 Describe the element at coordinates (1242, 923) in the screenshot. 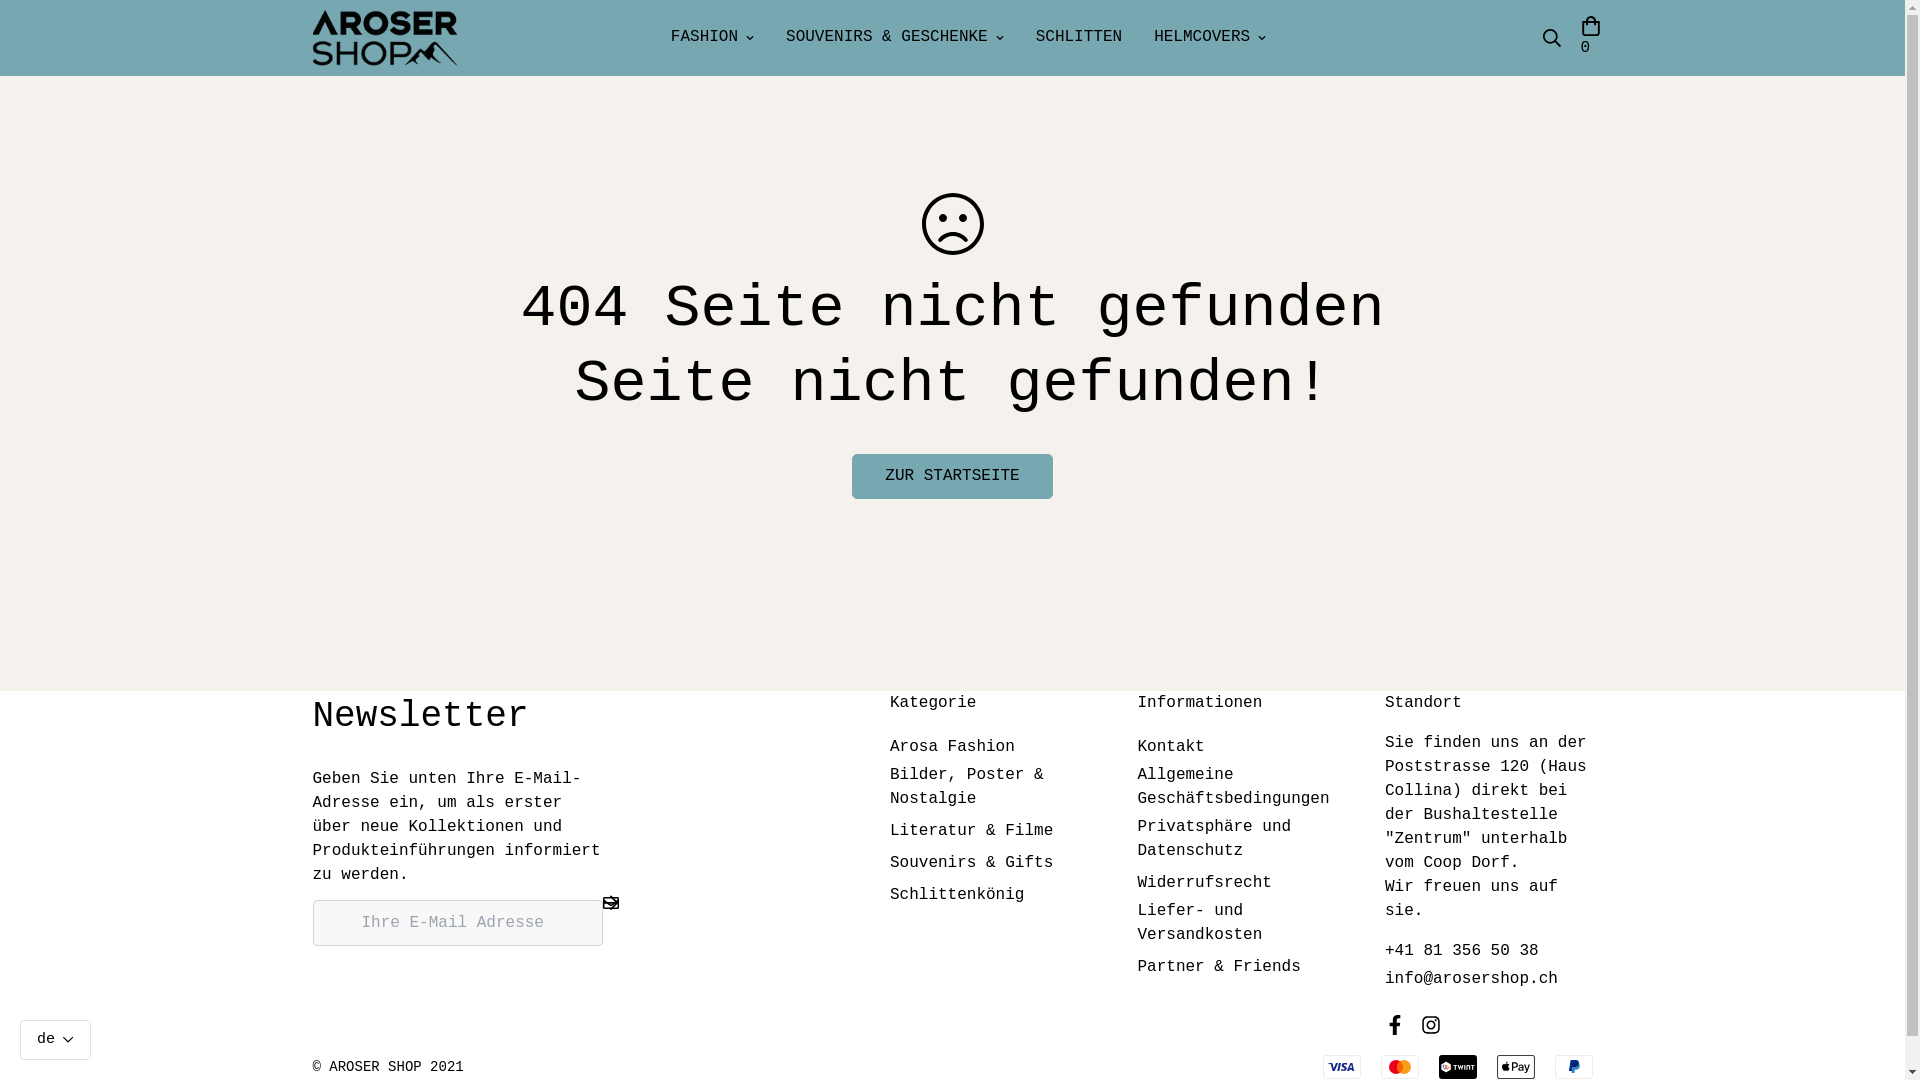

I see `Liefer- und Versandkosten` at that location.